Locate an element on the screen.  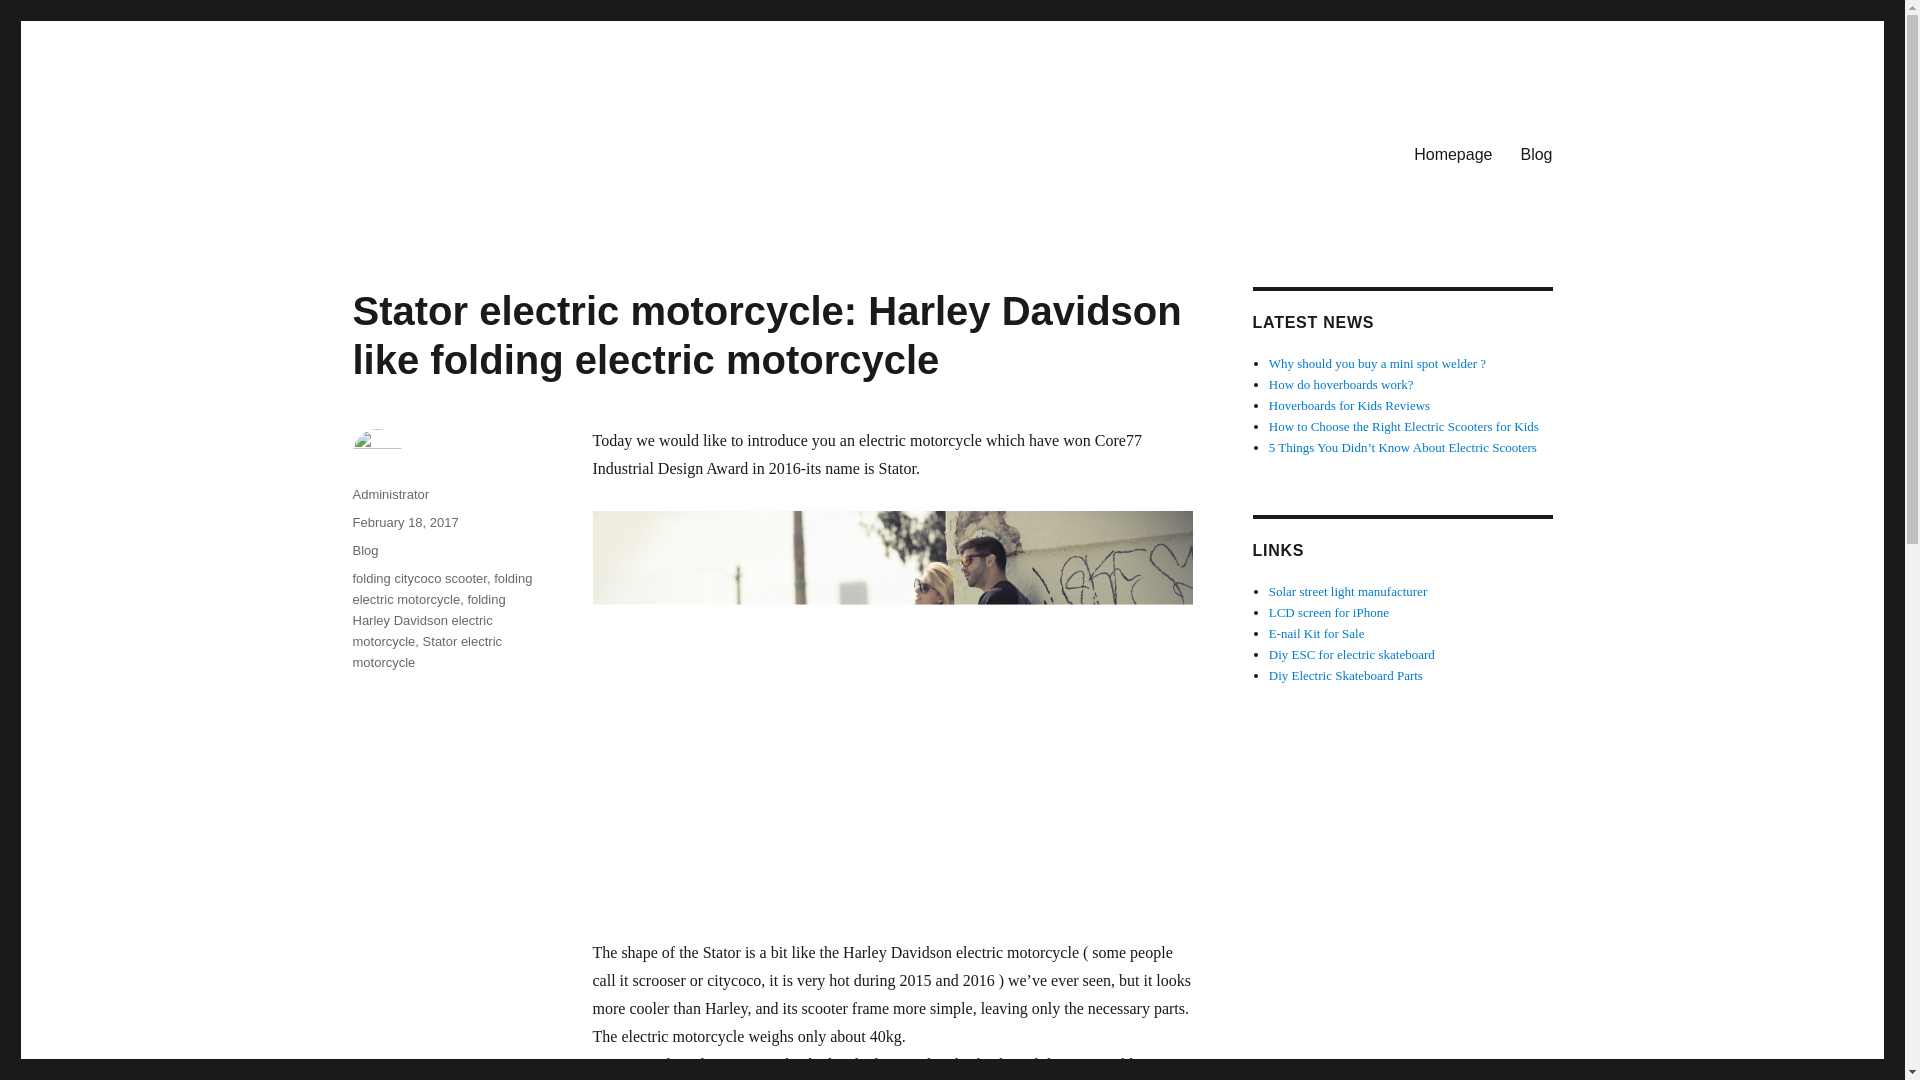
Hoverboards for Kids Reviews is located at coordinates (1350, 405).